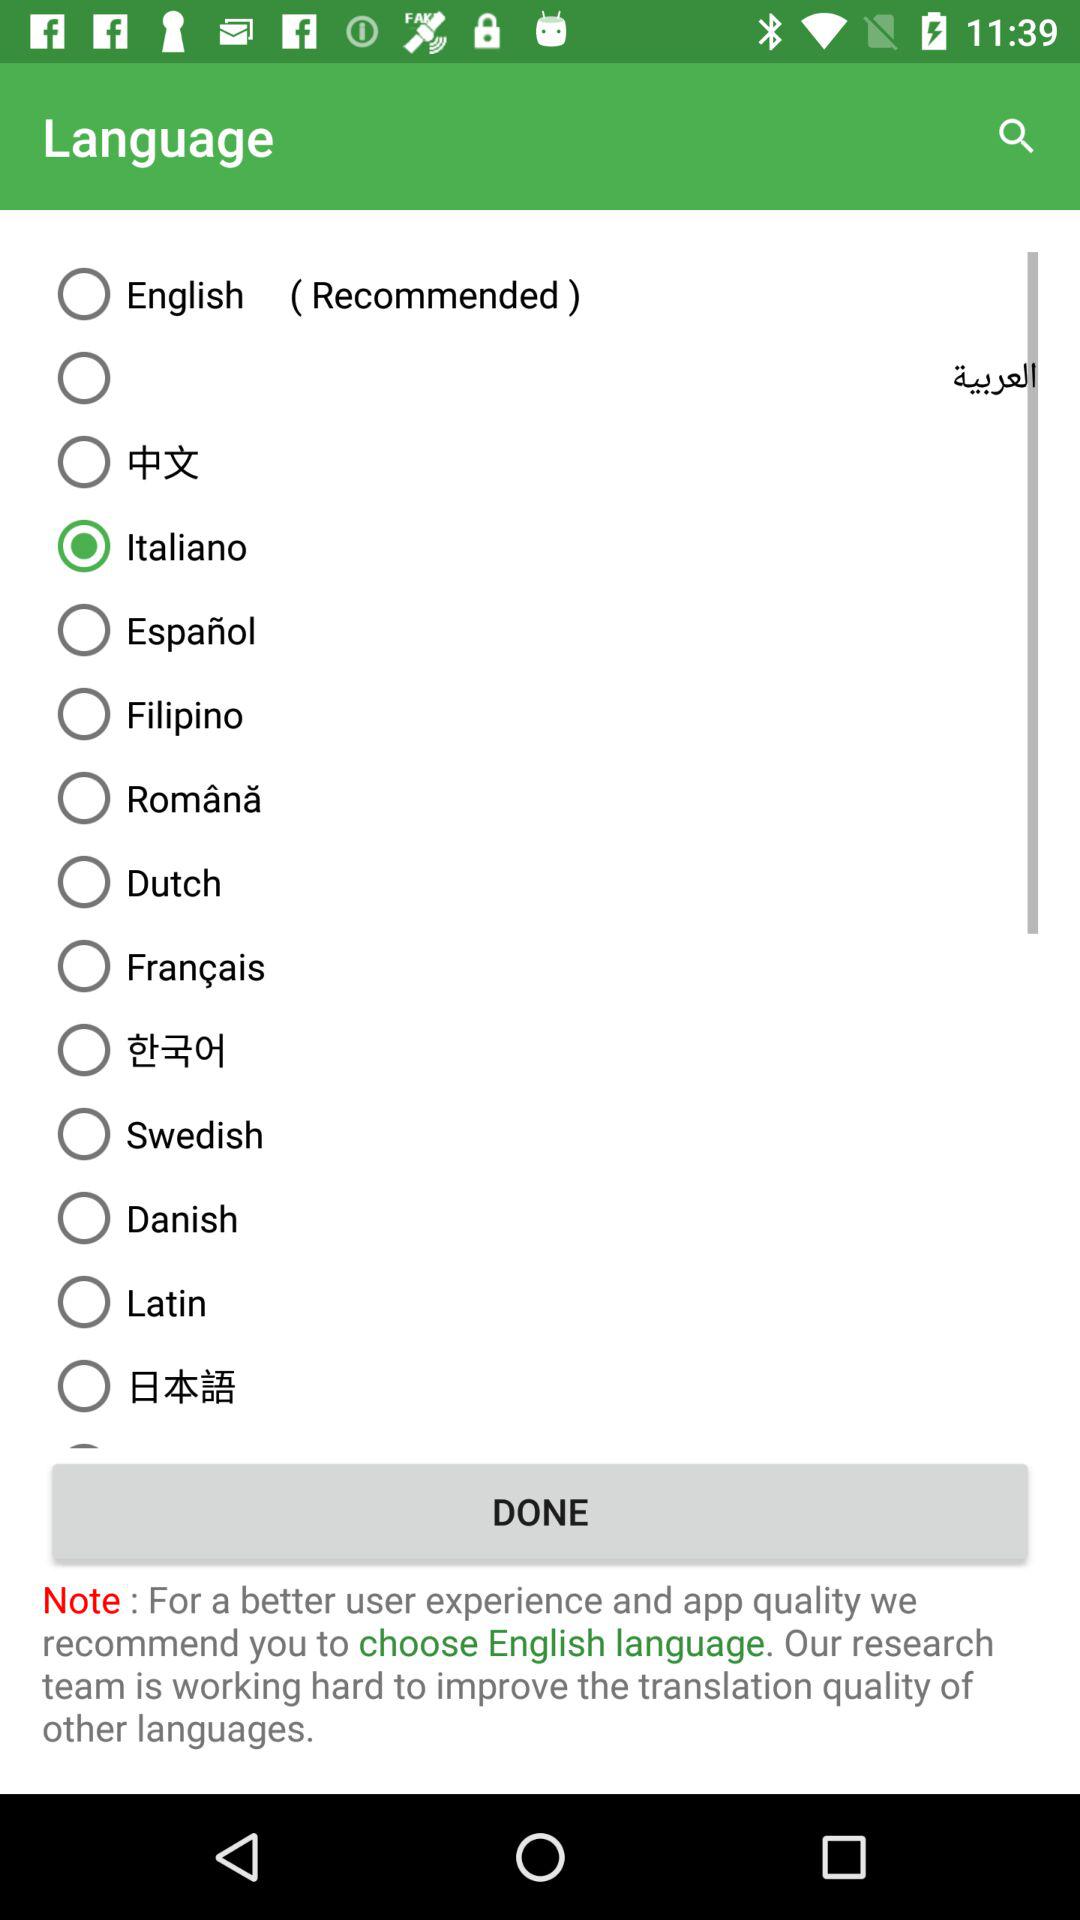  I want to click on press icon below the danish, so click(540, 1302).